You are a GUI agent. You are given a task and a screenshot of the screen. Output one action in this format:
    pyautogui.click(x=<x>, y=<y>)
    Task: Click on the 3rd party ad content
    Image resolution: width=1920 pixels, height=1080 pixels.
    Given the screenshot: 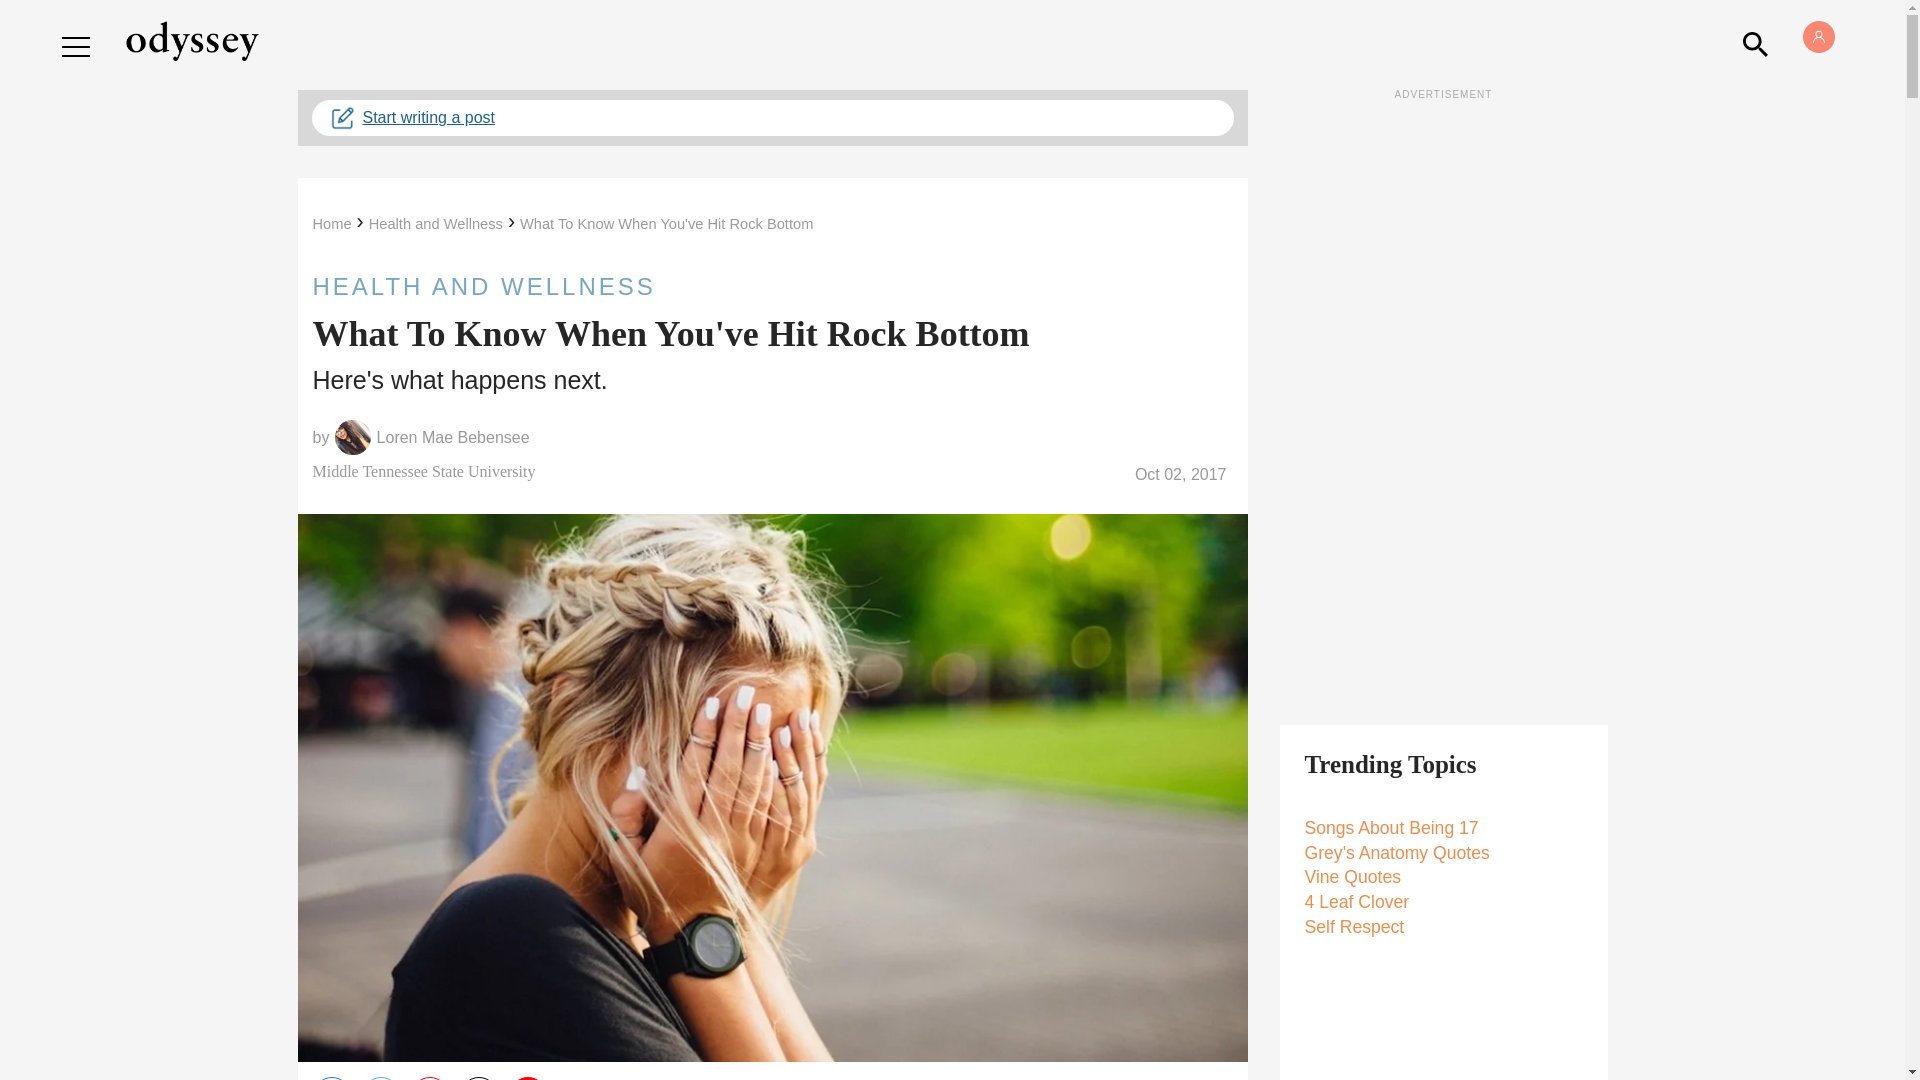 What is the action you would take?
    pyautogui.click(x=772, y=1016)
    